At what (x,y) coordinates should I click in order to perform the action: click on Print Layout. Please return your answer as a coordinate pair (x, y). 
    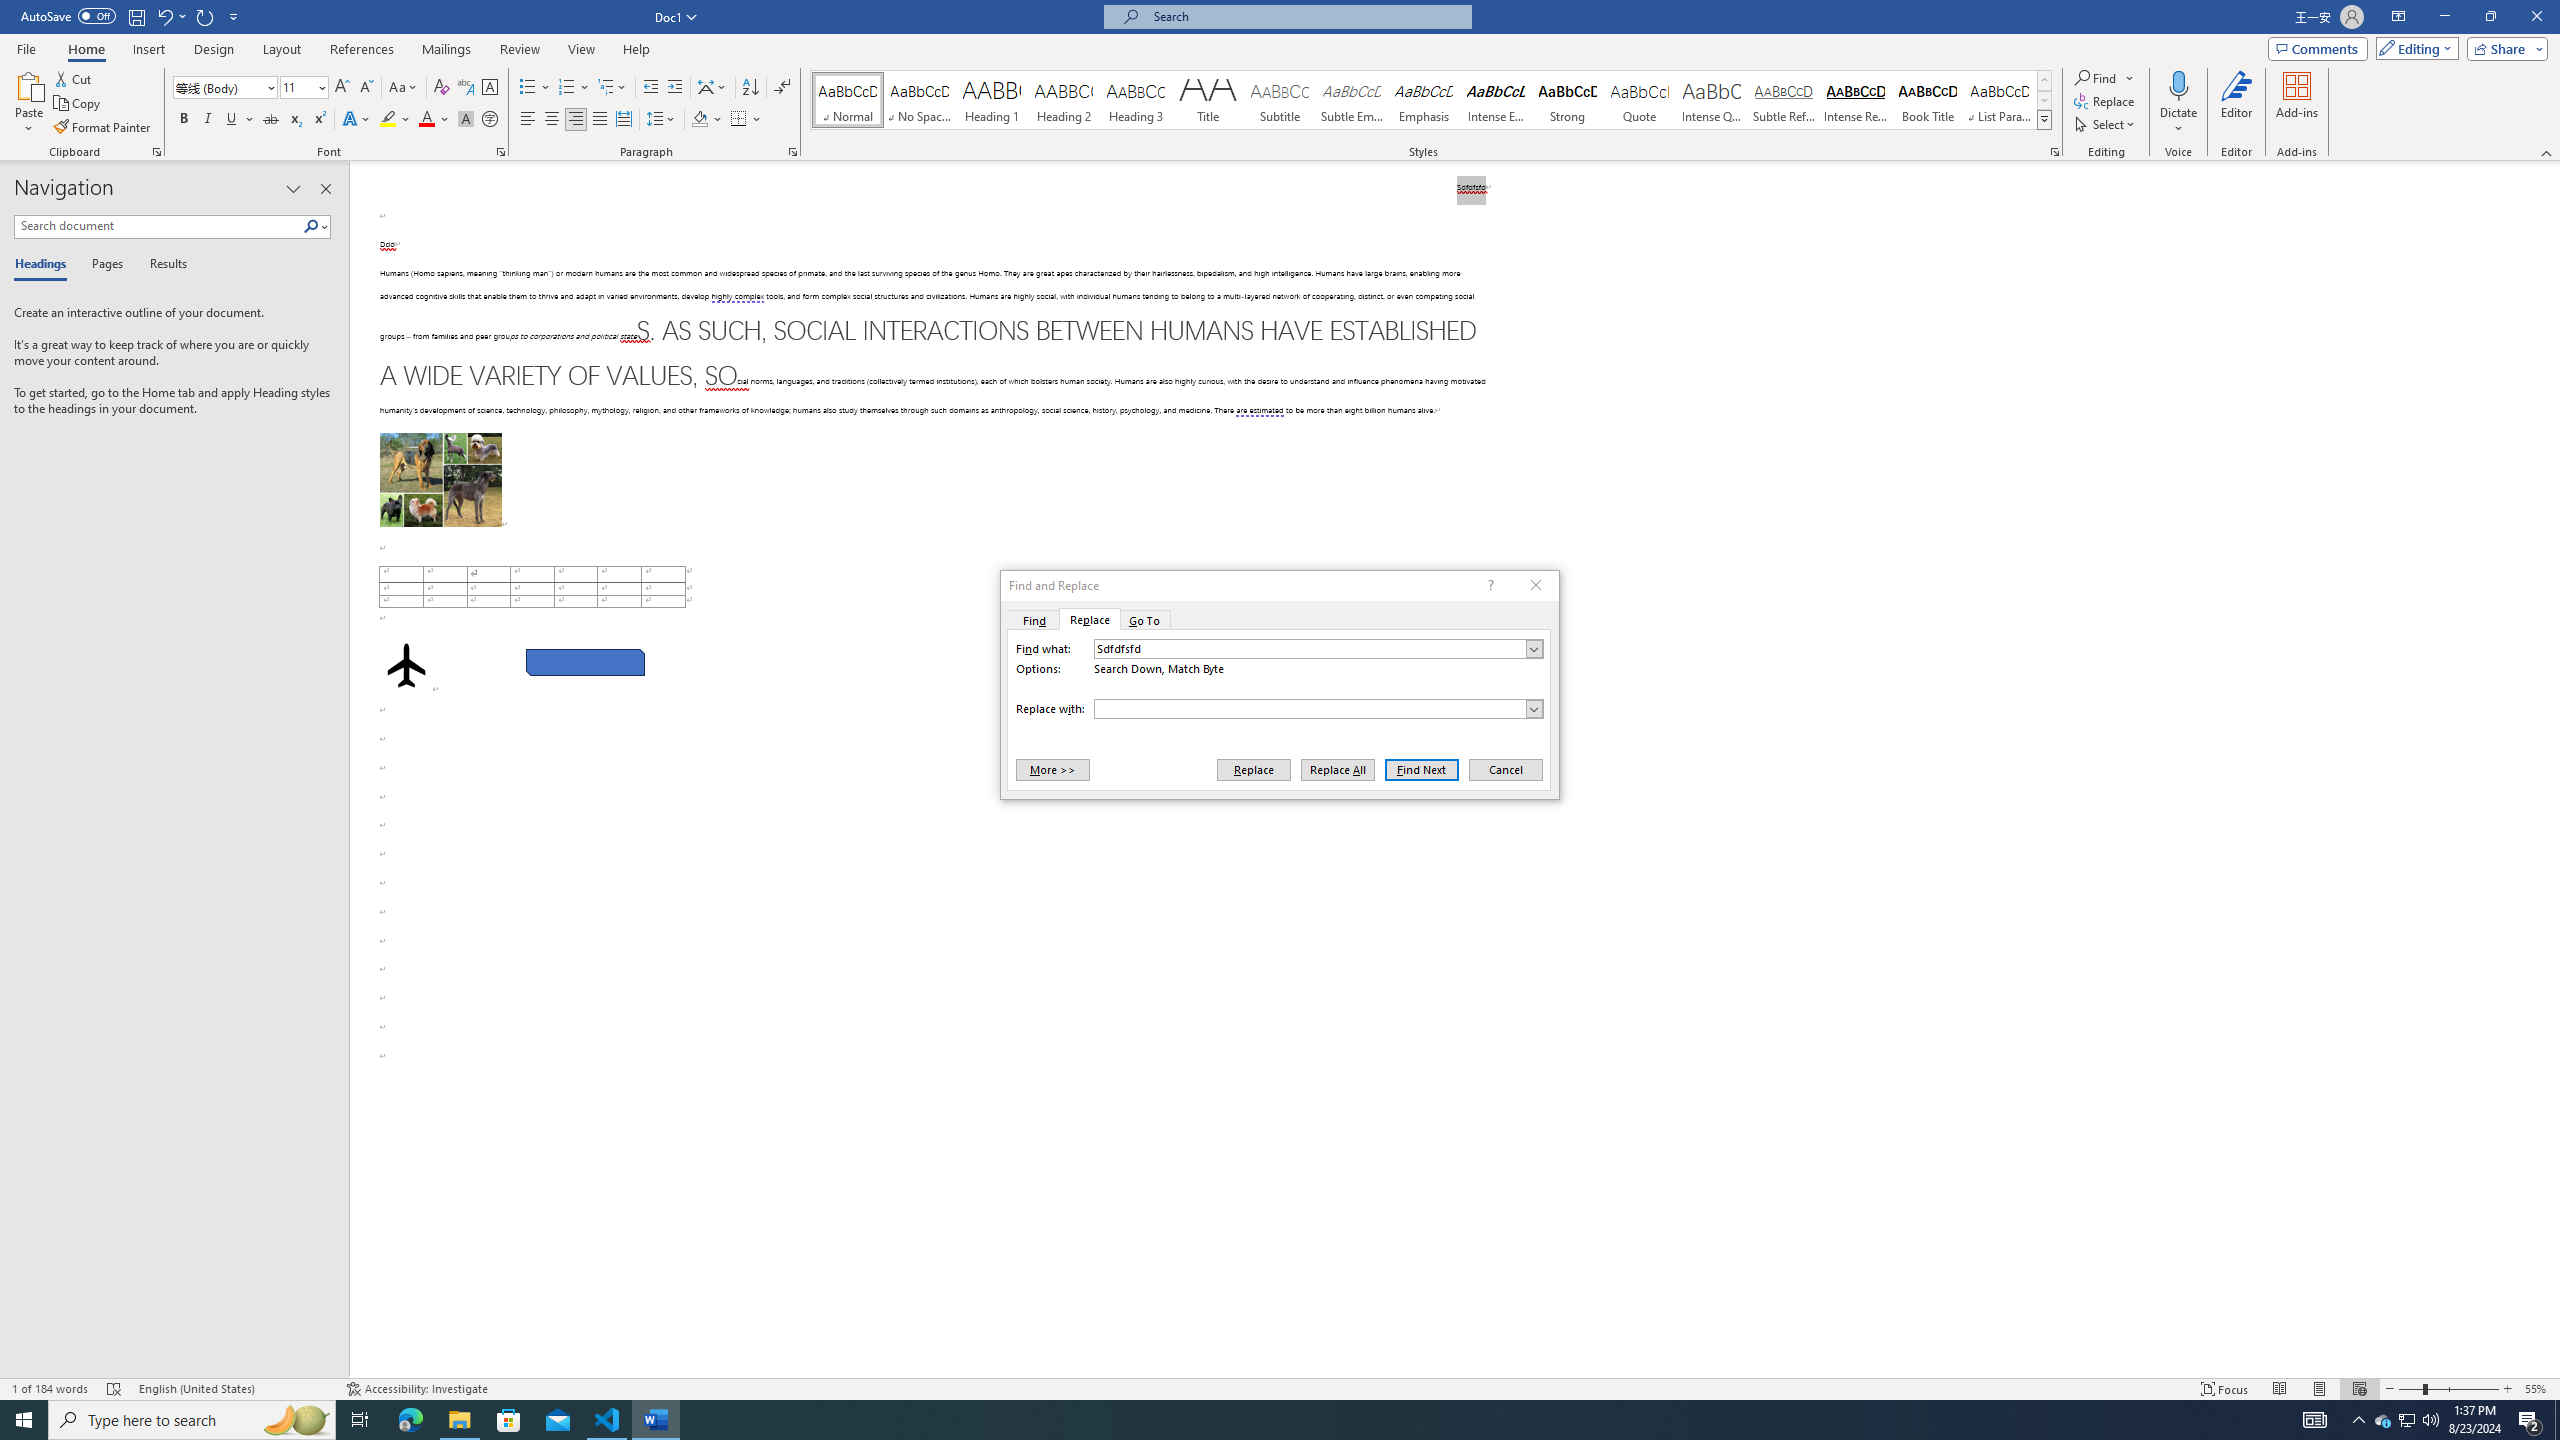
    Looking at the image, I should click on (2318, 1389).